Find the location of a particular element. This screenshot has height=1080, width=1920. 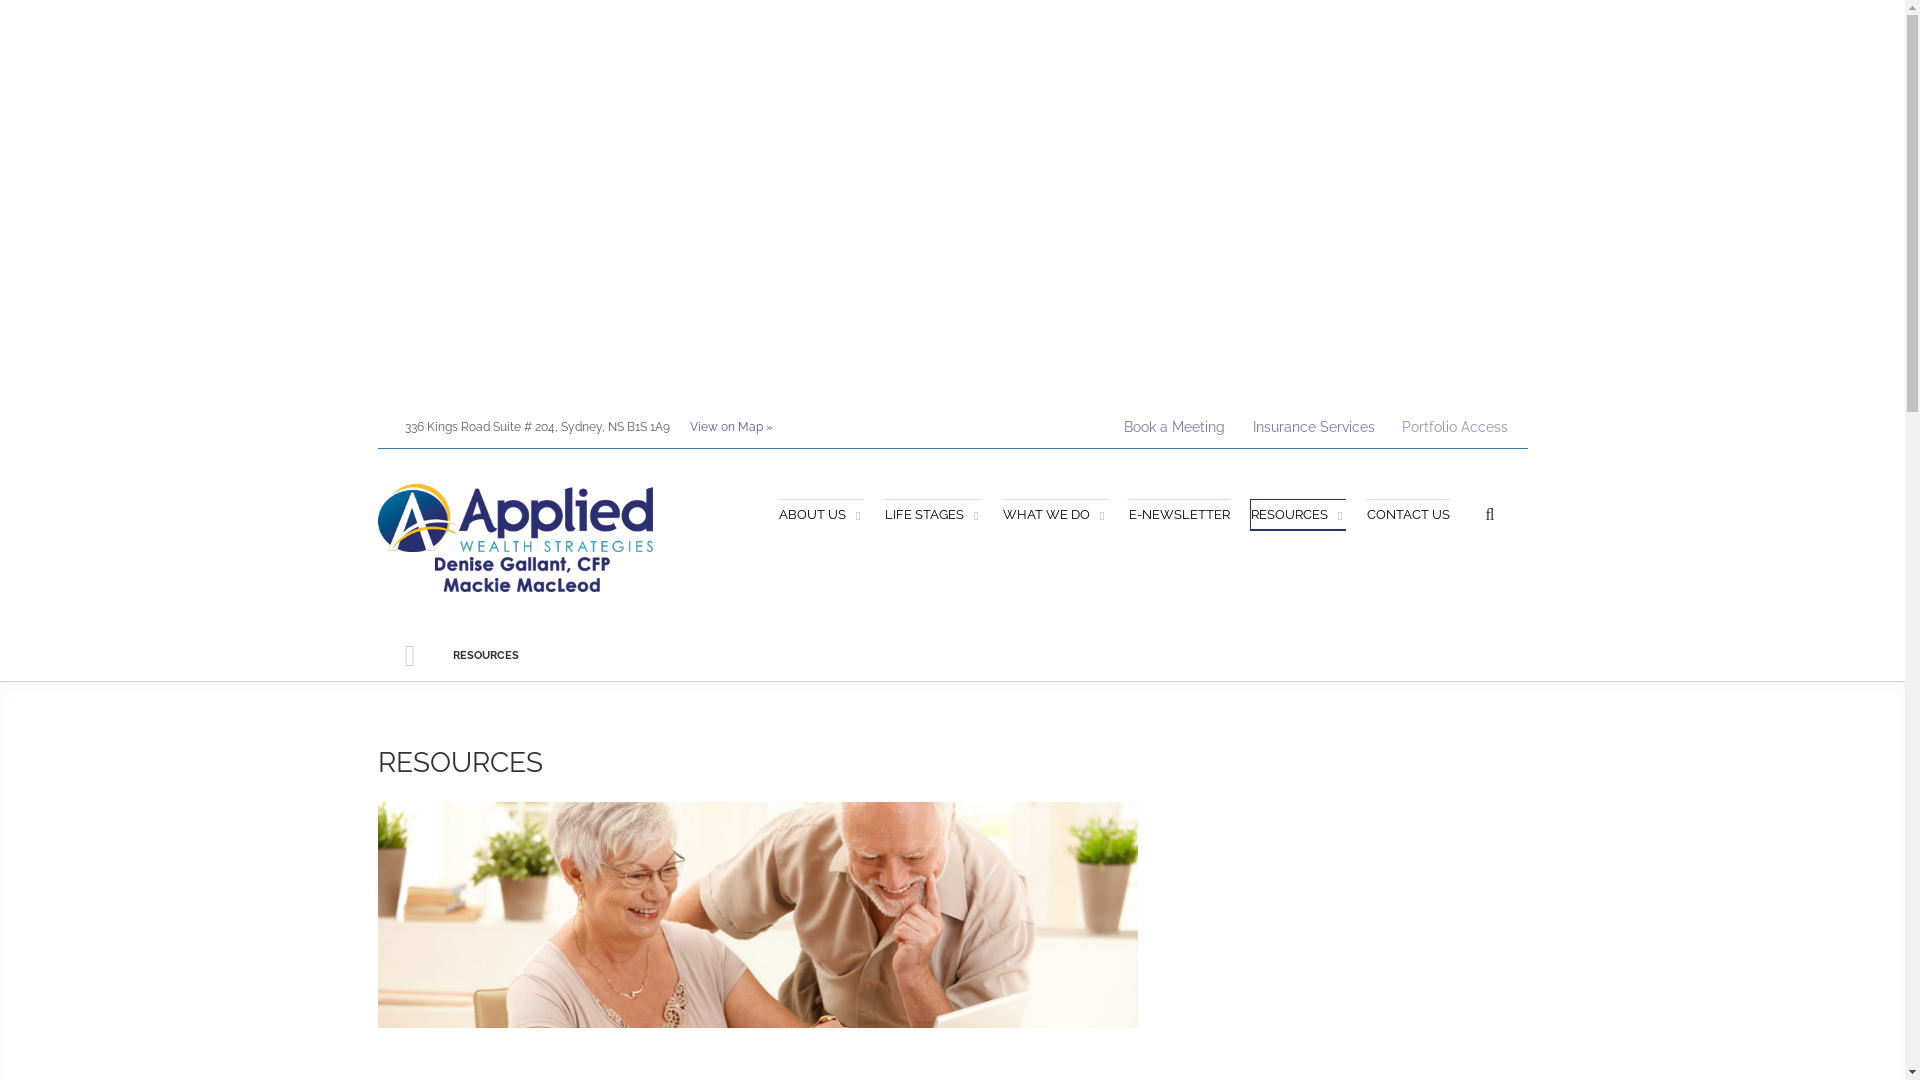

HOME is located at coordinates (410, 656).